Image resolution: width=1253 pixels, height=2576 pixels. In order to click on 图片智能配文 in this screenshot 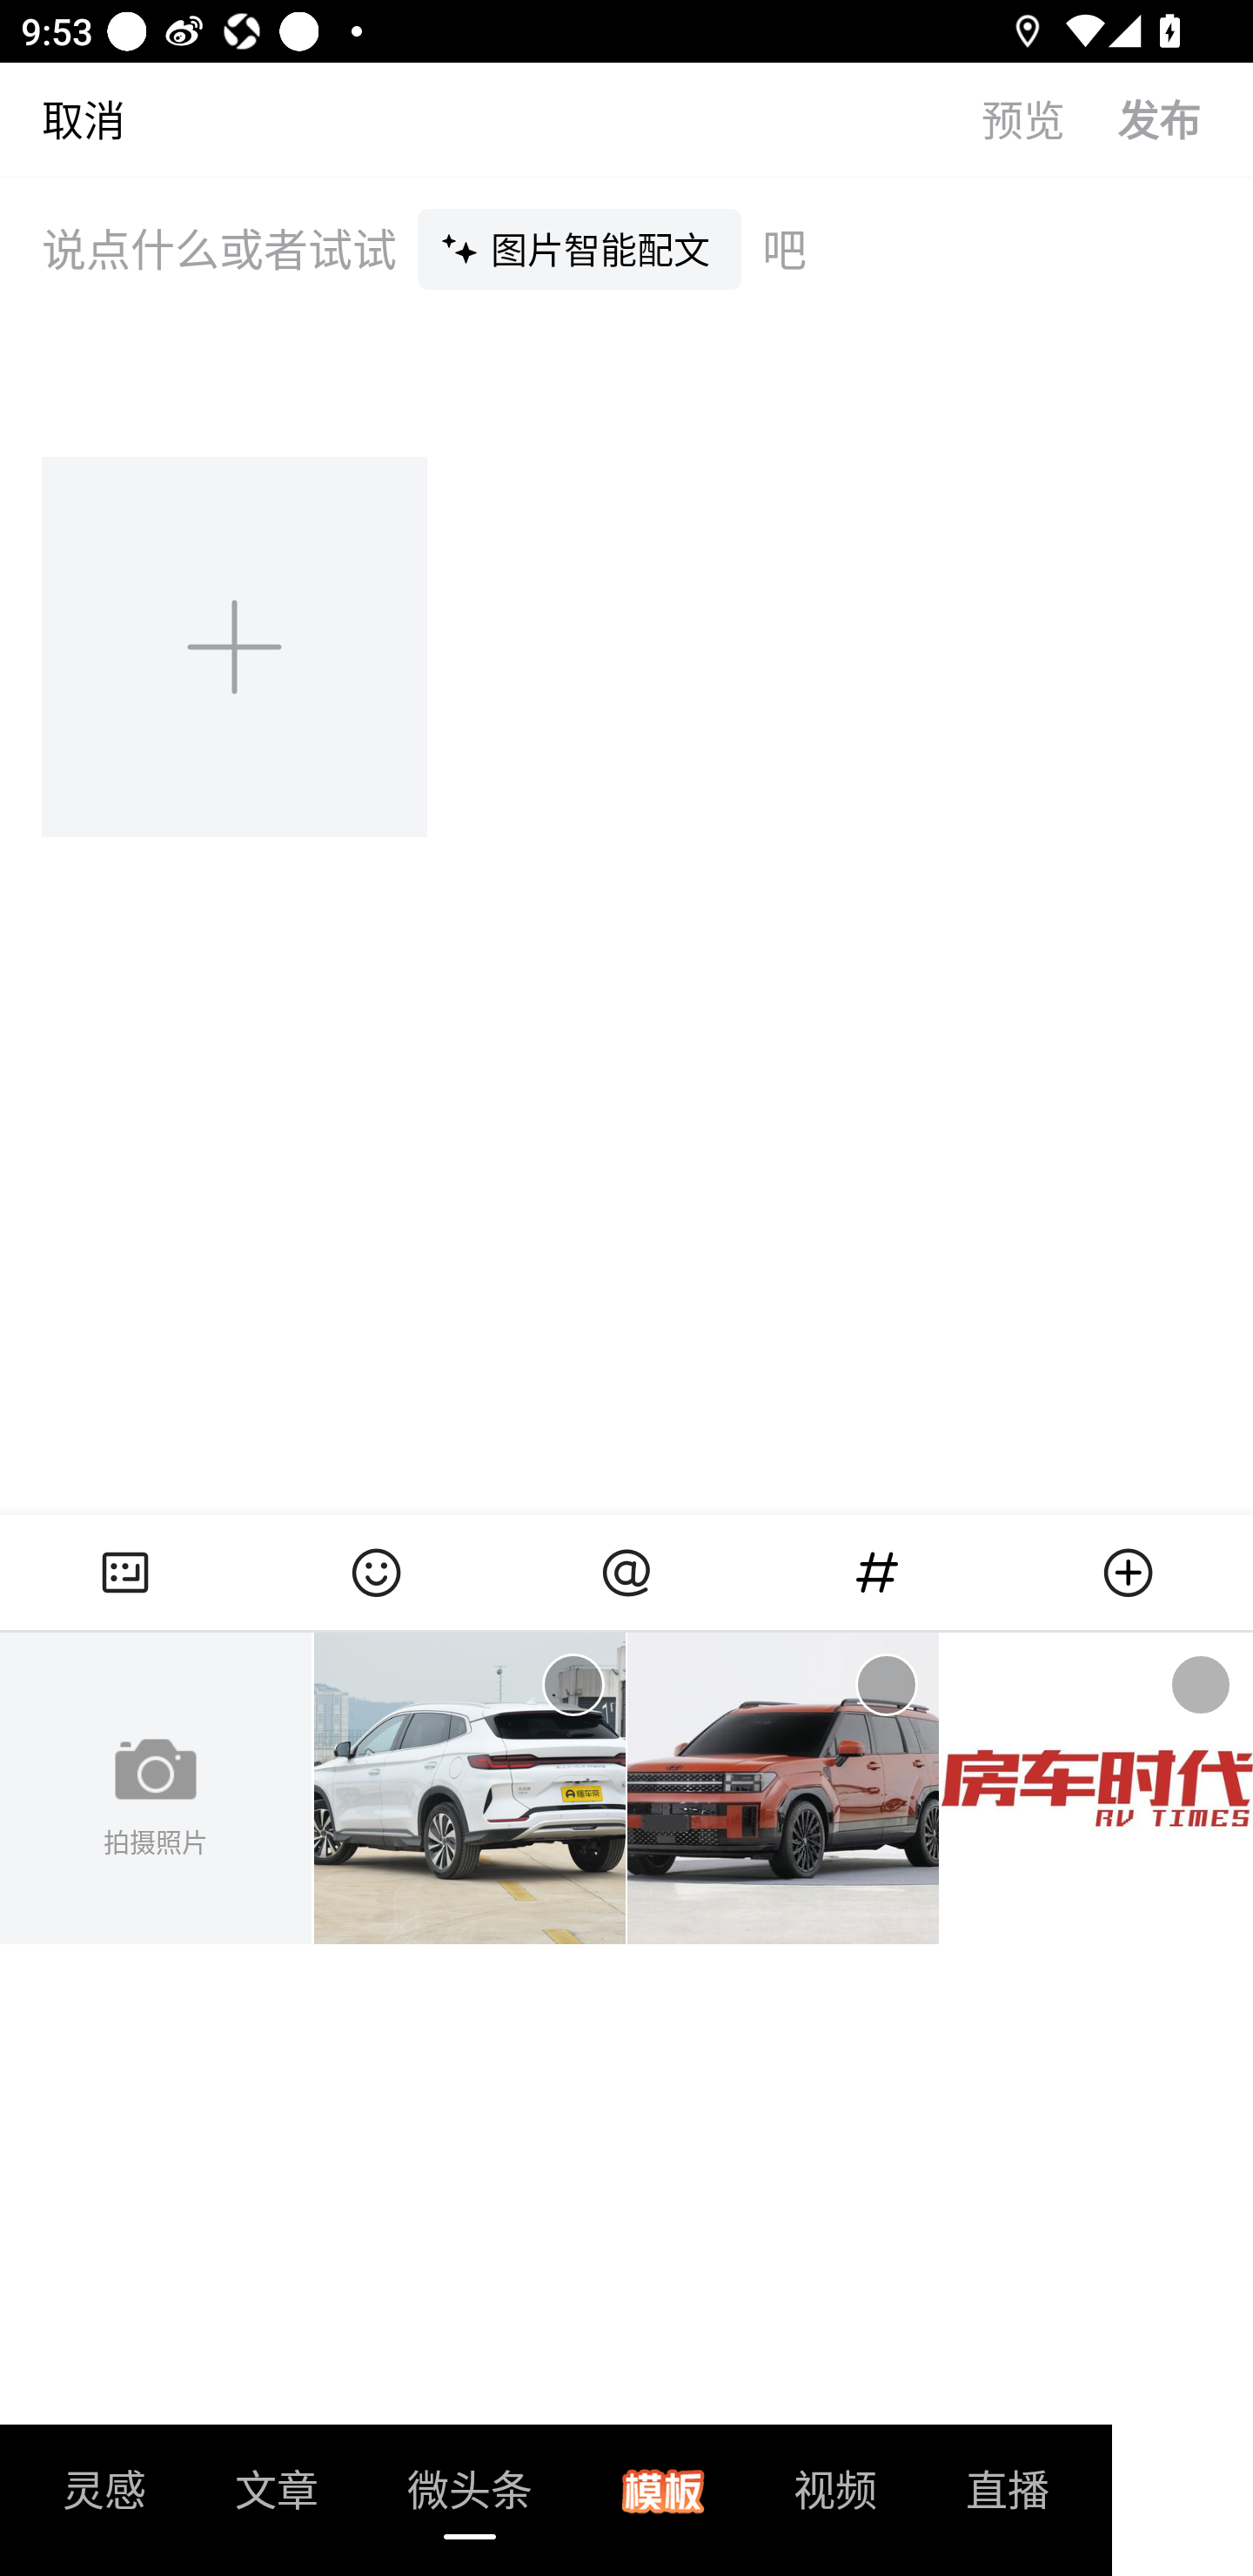, I will do `click(580, 248)`.